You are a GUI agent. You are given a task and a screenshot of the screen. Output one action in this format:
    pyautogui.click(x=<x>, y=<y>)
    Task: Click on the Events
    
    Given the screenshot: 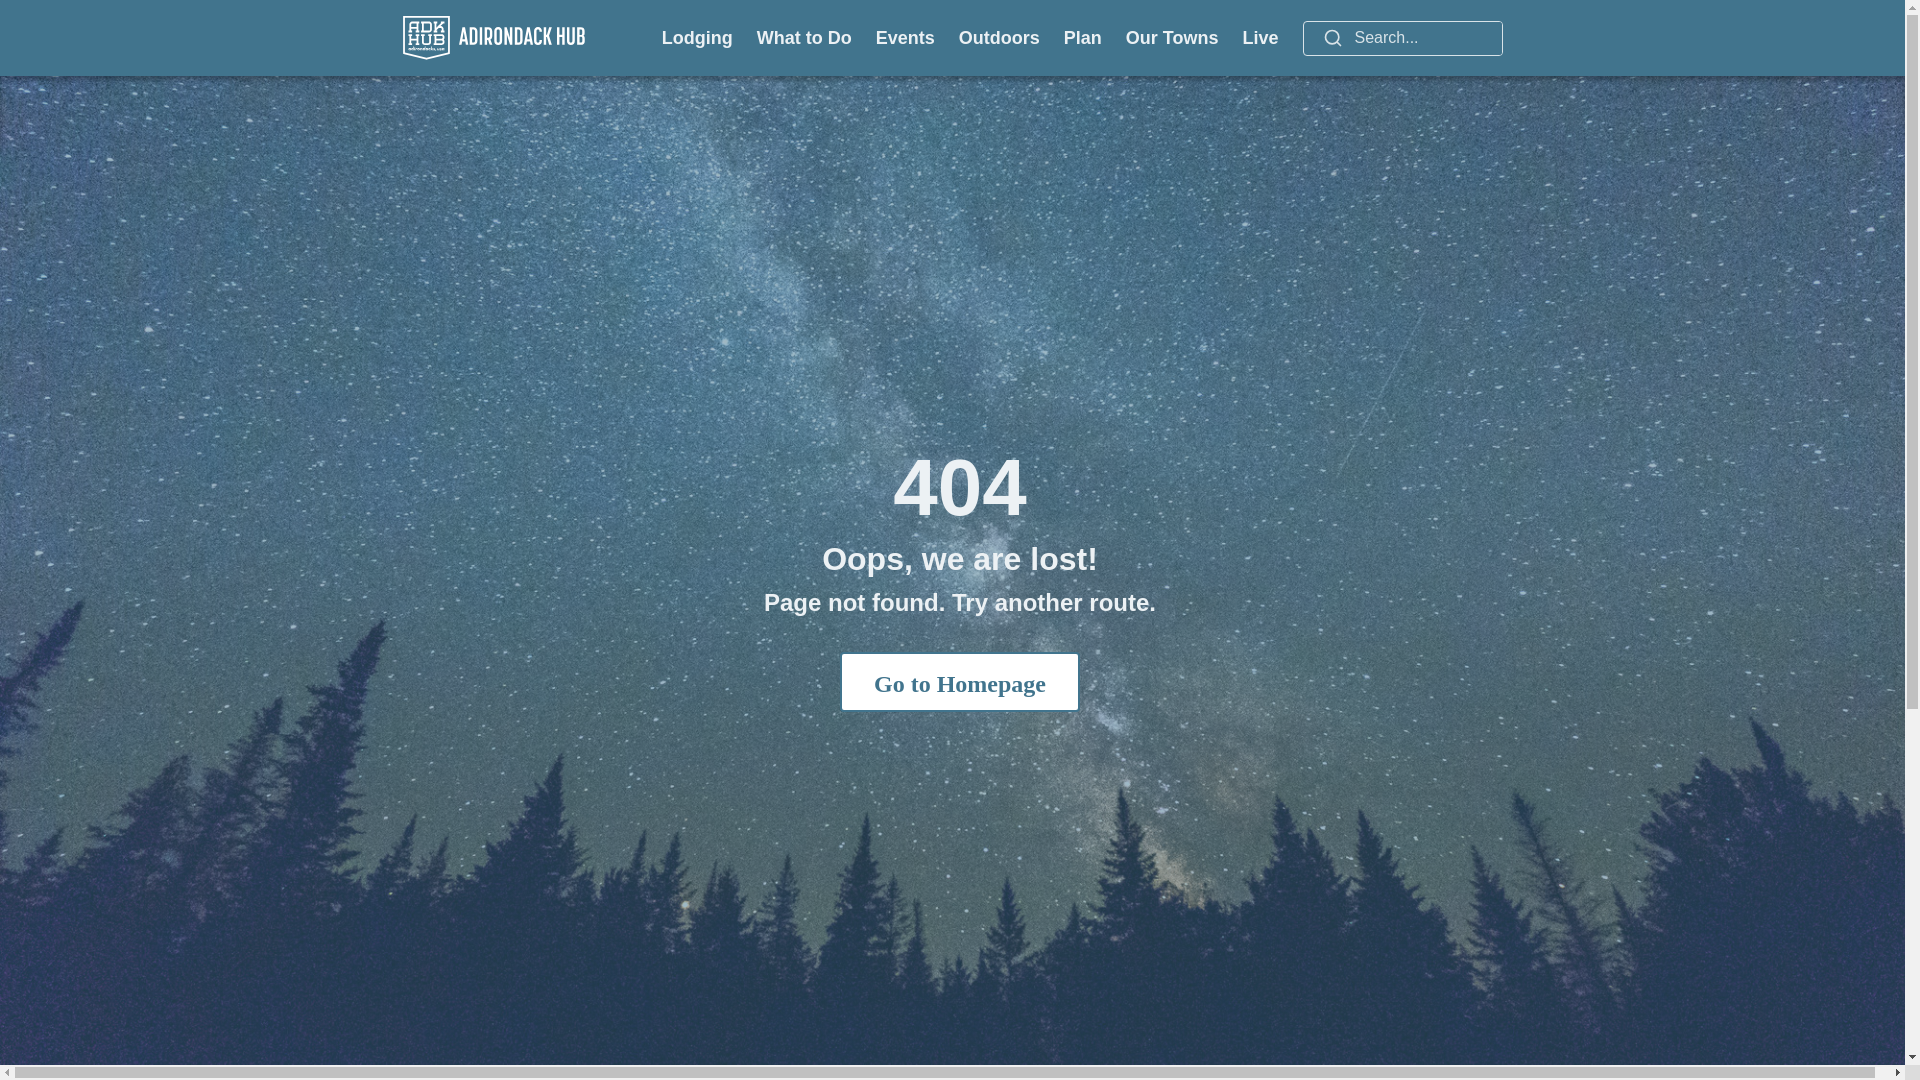 What is the action you would take?
    pyautogui.click(x=905, y=37)
    